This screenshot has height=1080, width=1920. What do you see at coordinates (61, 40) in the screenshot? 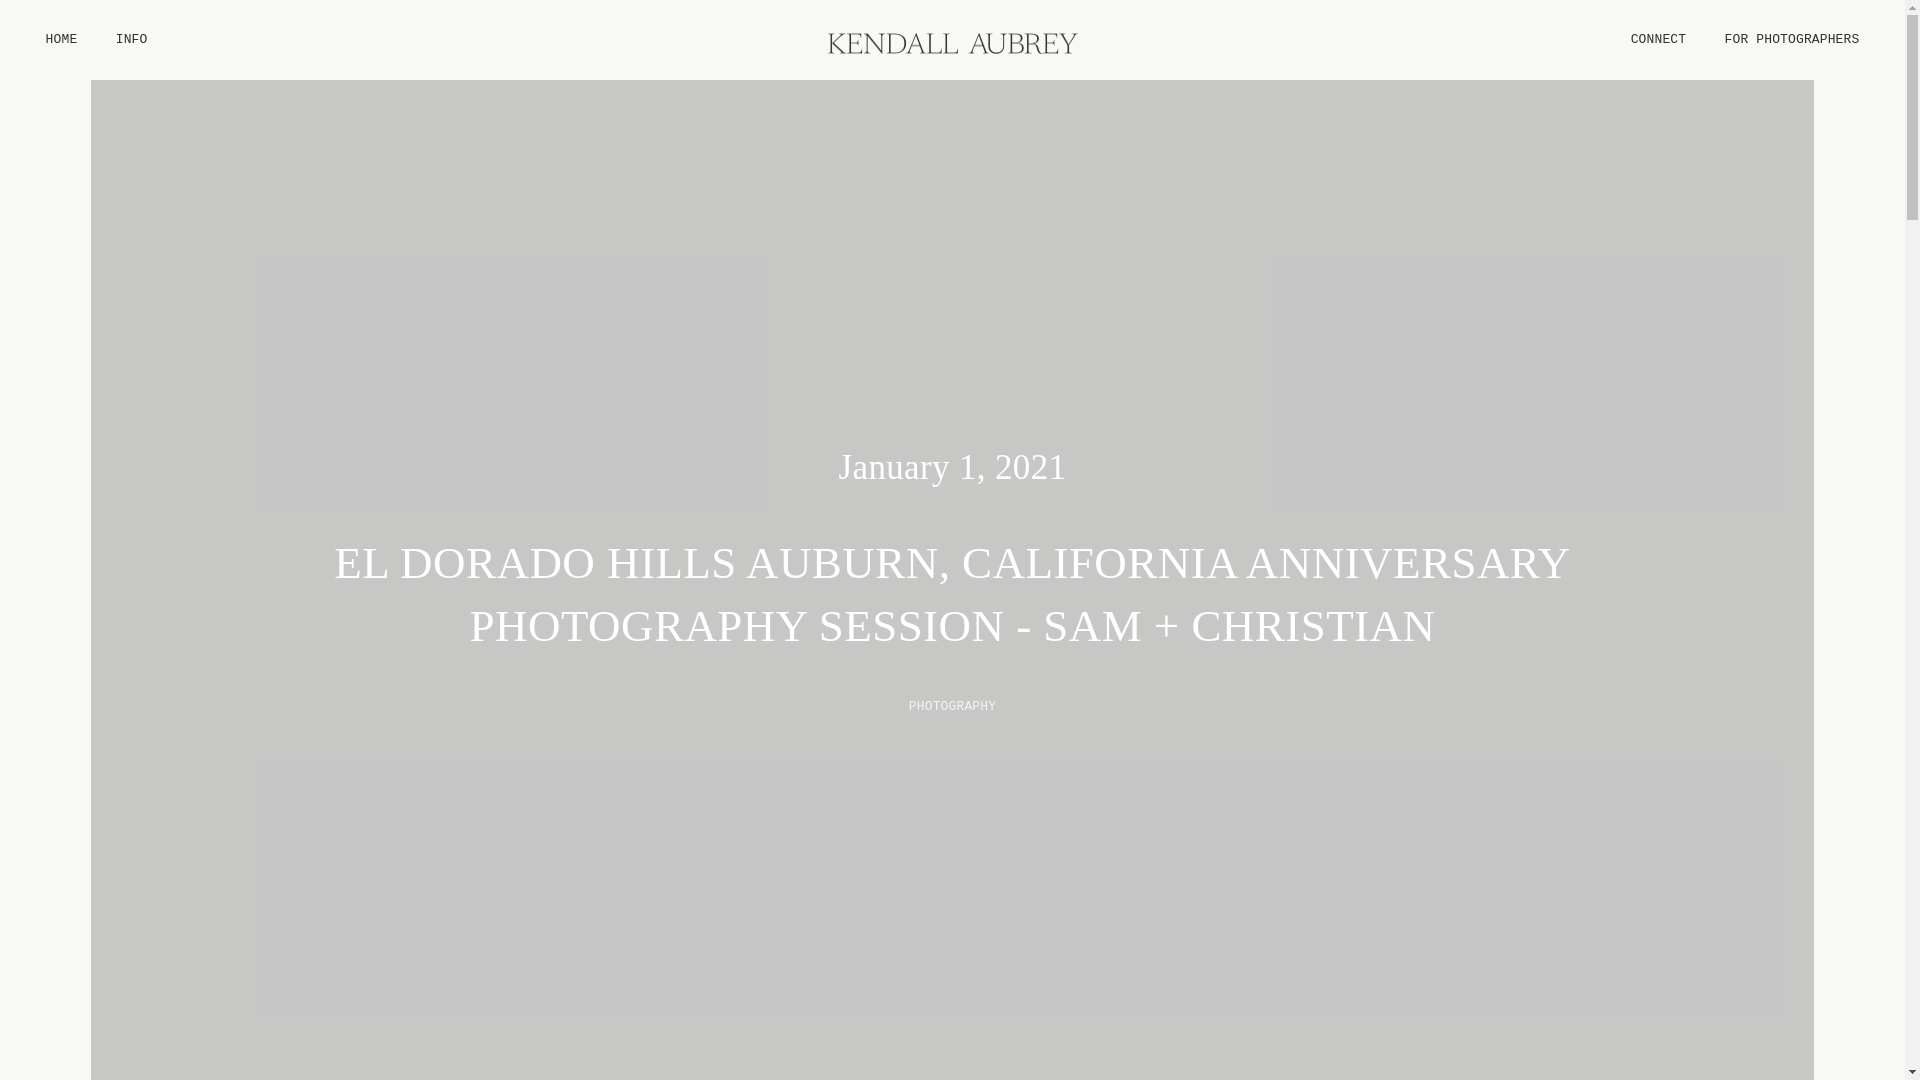
I see `HOME` at bounding box center [61, 40].